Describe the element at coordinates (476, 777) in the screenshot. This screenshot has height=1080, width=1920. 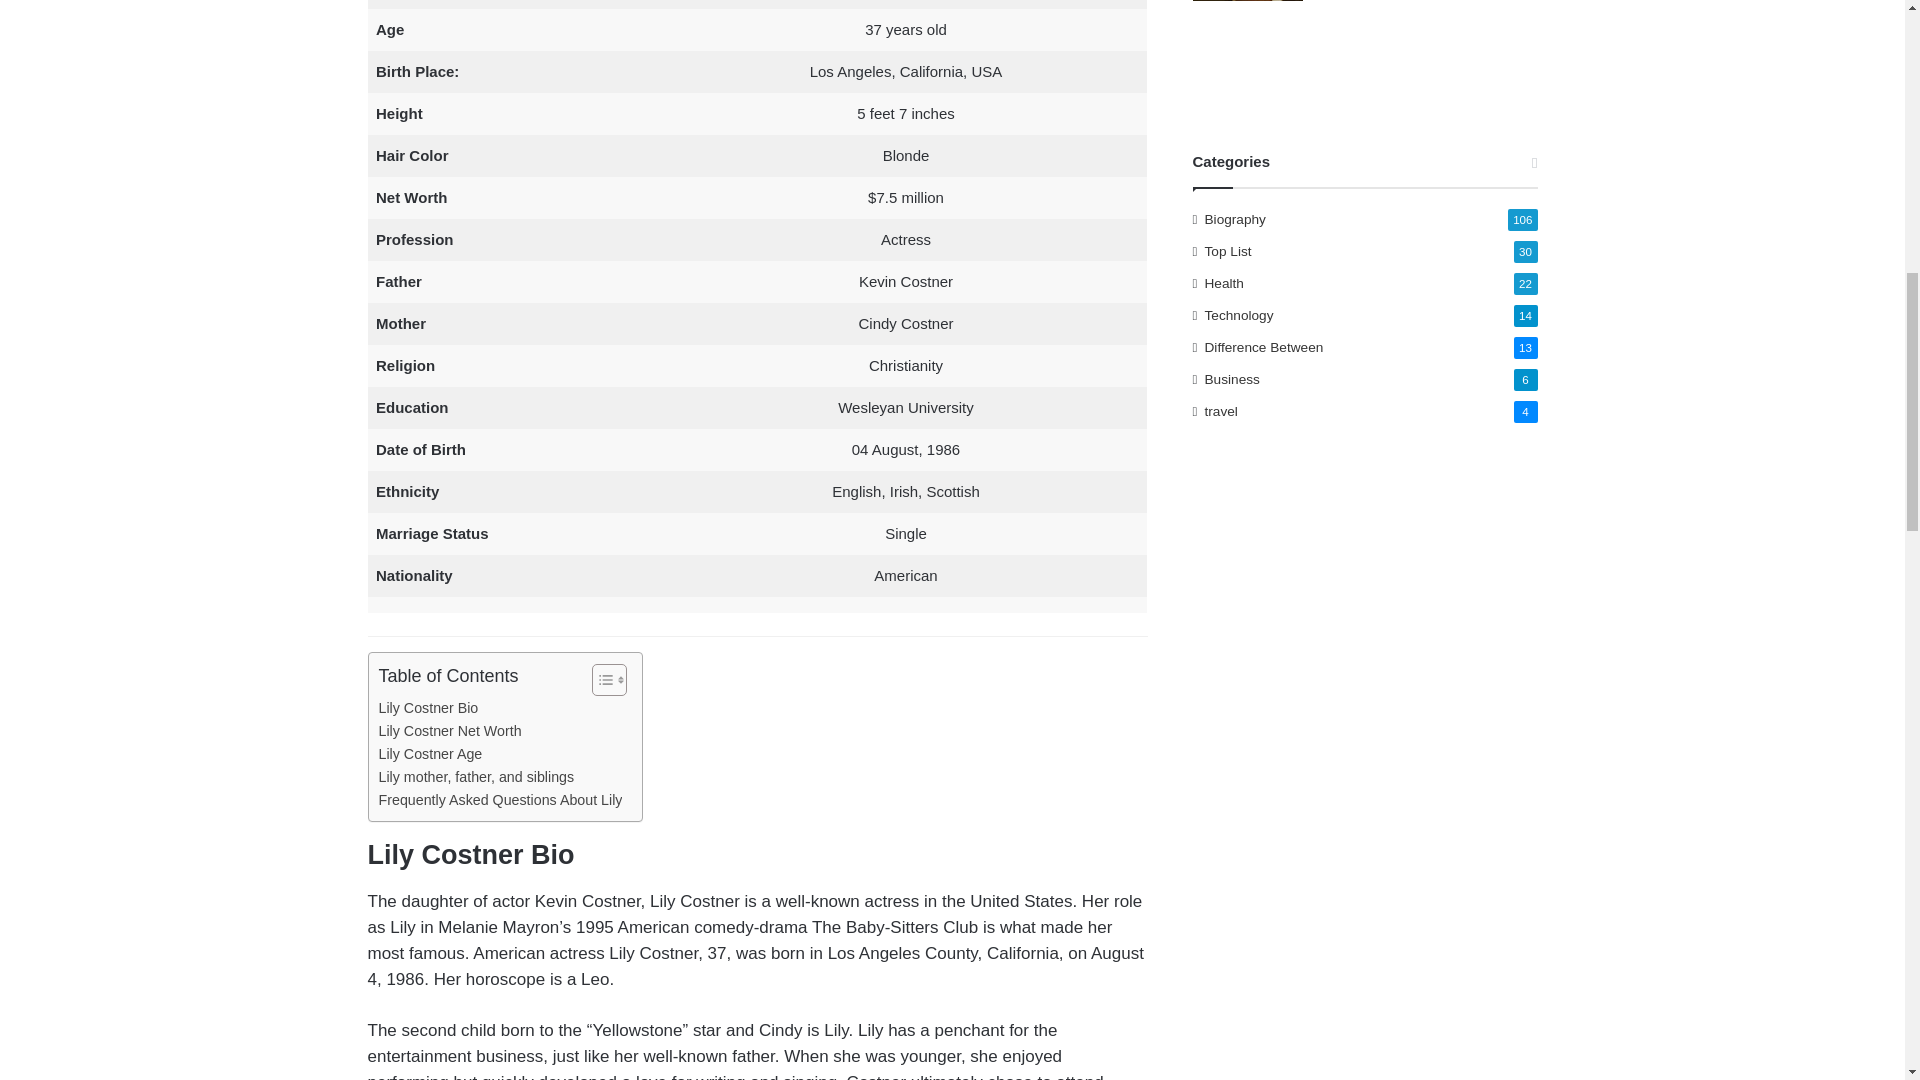
I see `Lily mother, father, and siblings` at that location.